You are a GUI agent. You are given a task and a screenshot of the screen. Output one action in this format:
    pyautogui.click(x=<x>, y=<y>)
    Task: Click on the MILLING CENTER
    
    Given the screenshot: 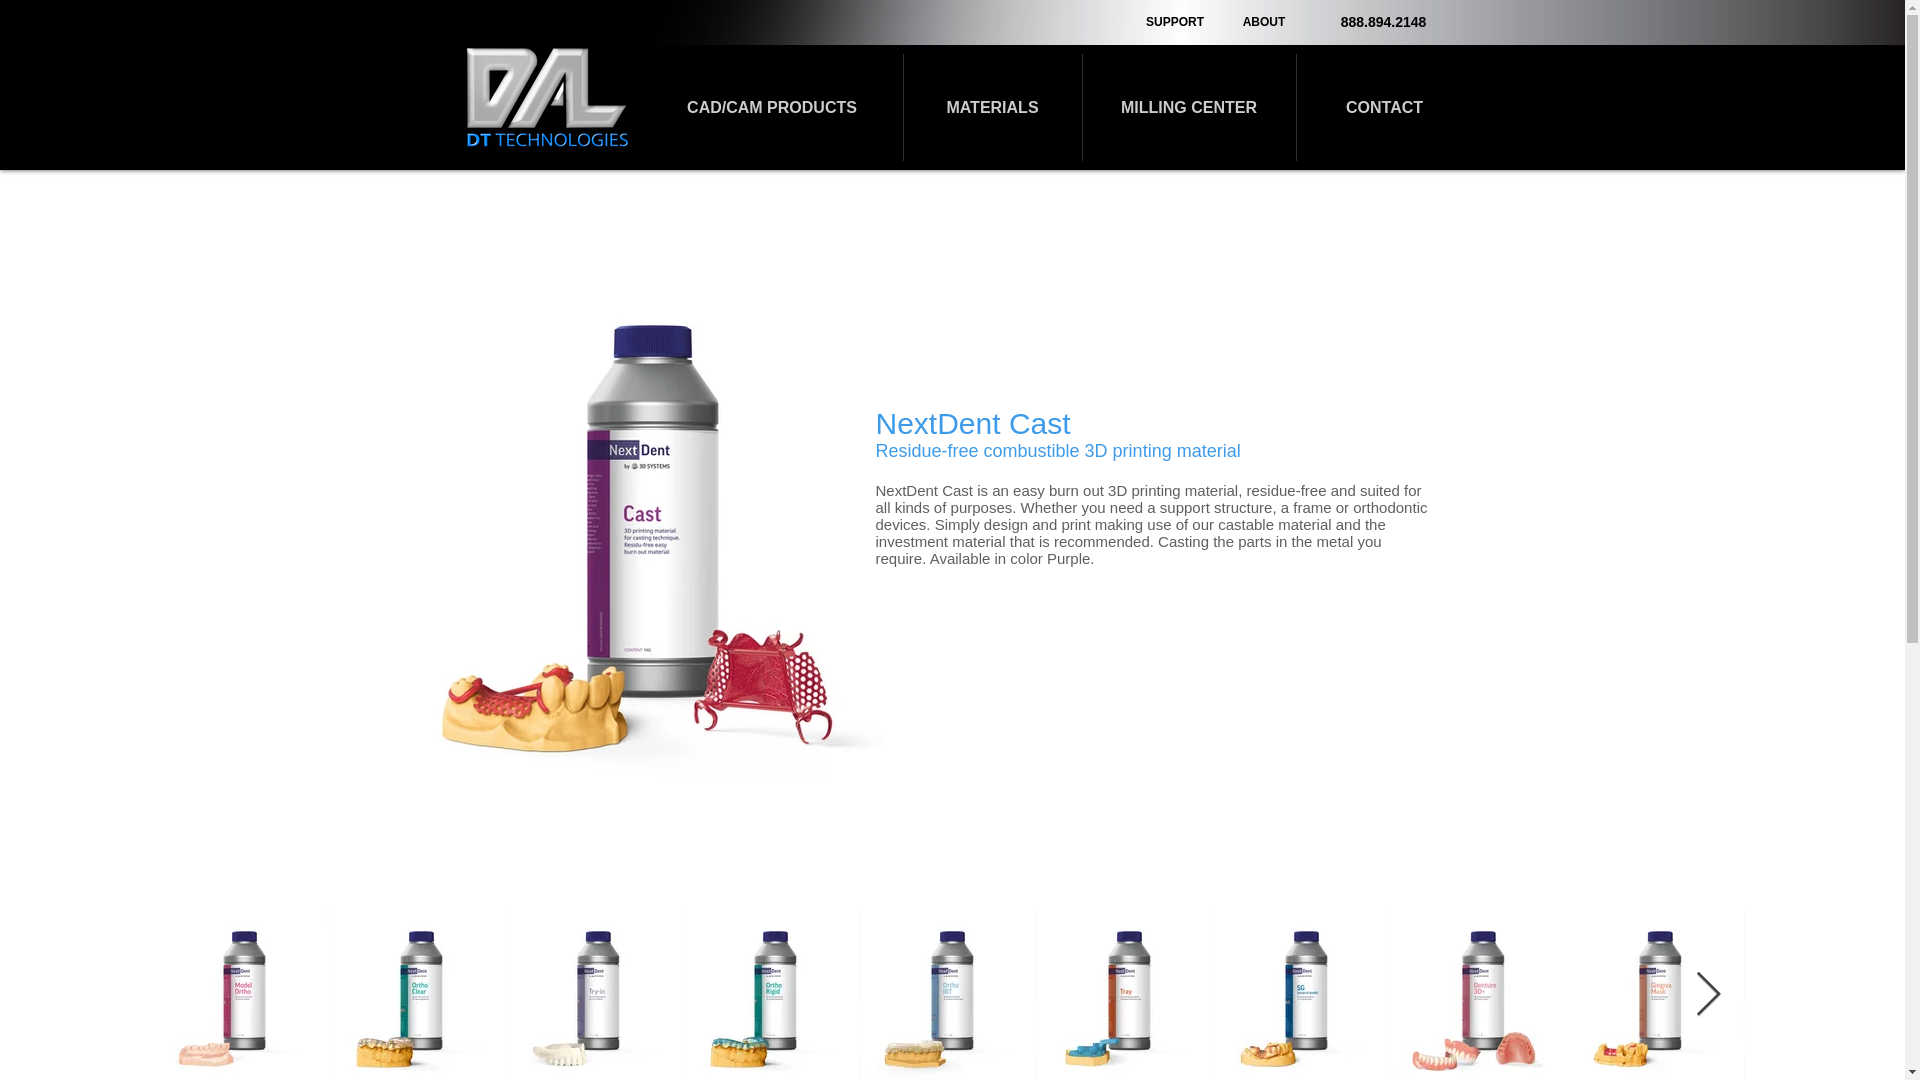 What is the action you would take?
    pyautogui.click(x=1188, y=107)
    